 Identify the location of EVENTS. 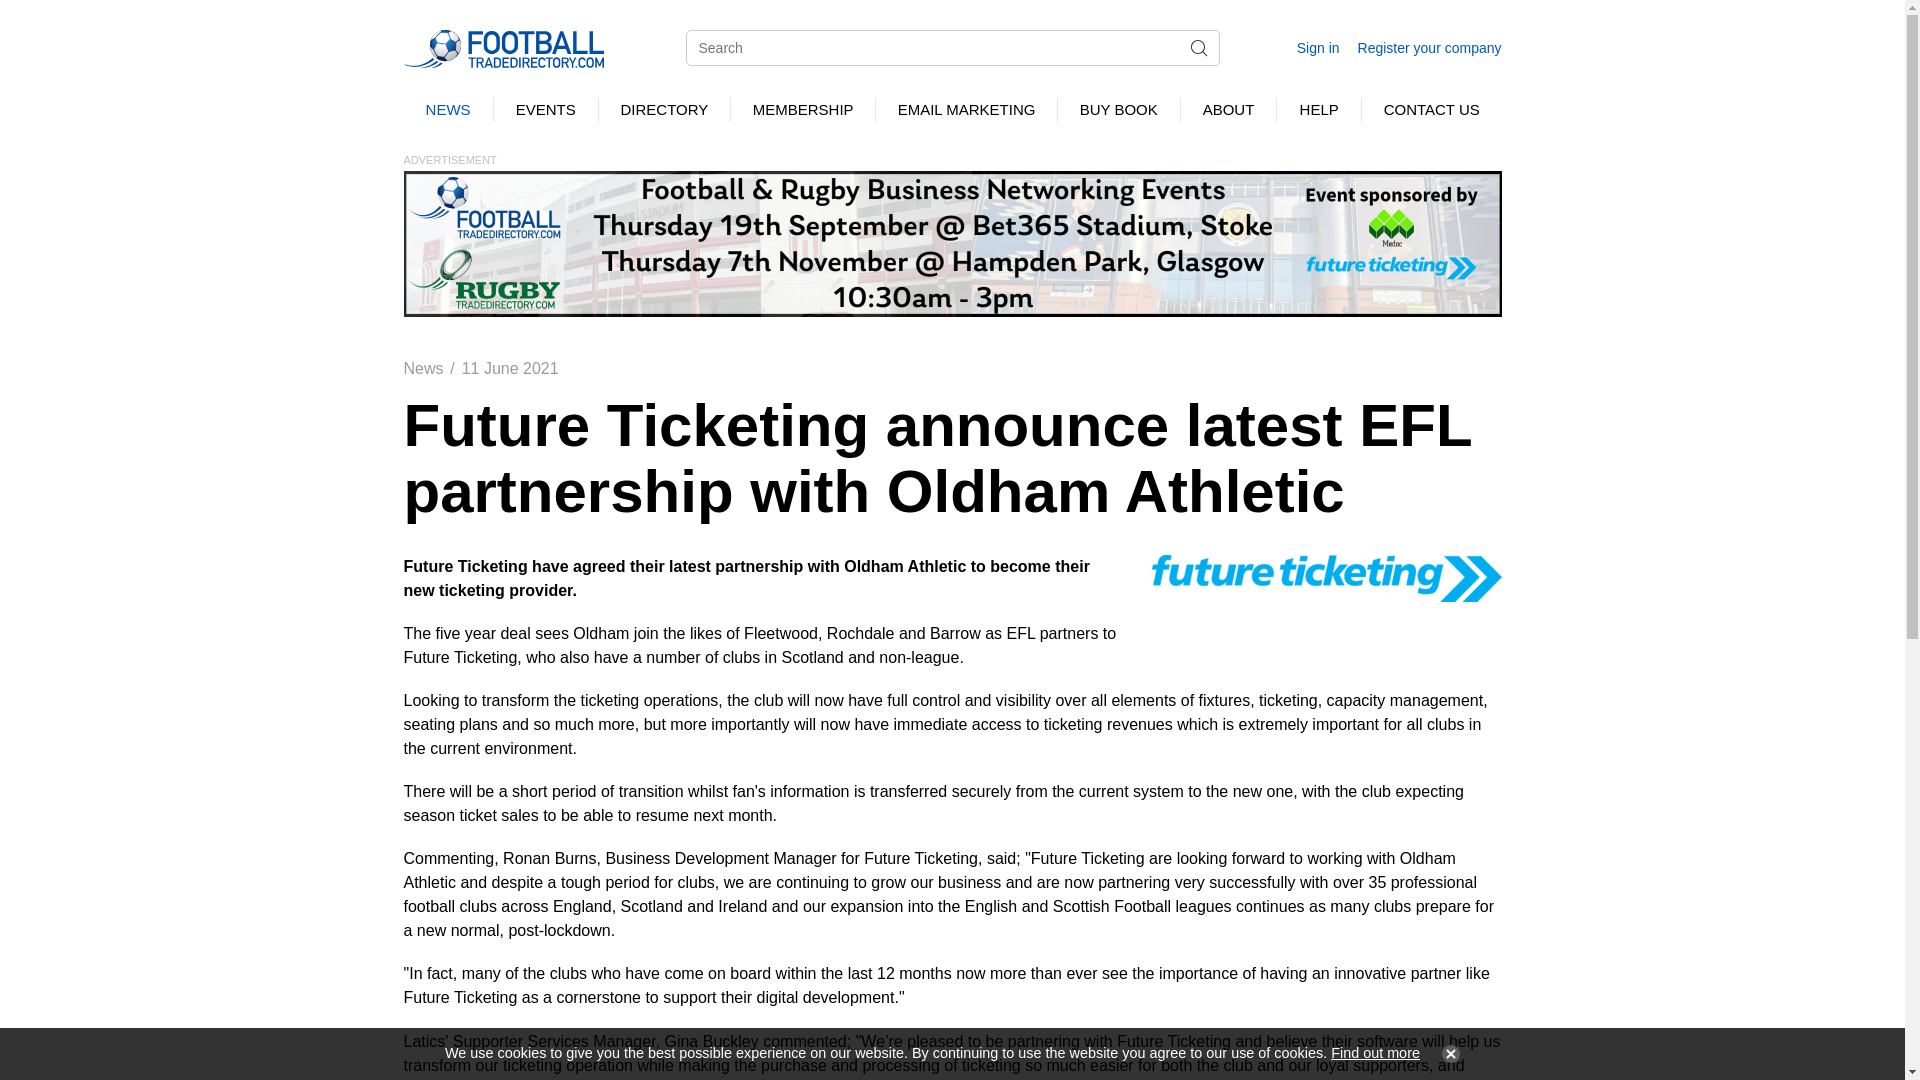
(545, 110).